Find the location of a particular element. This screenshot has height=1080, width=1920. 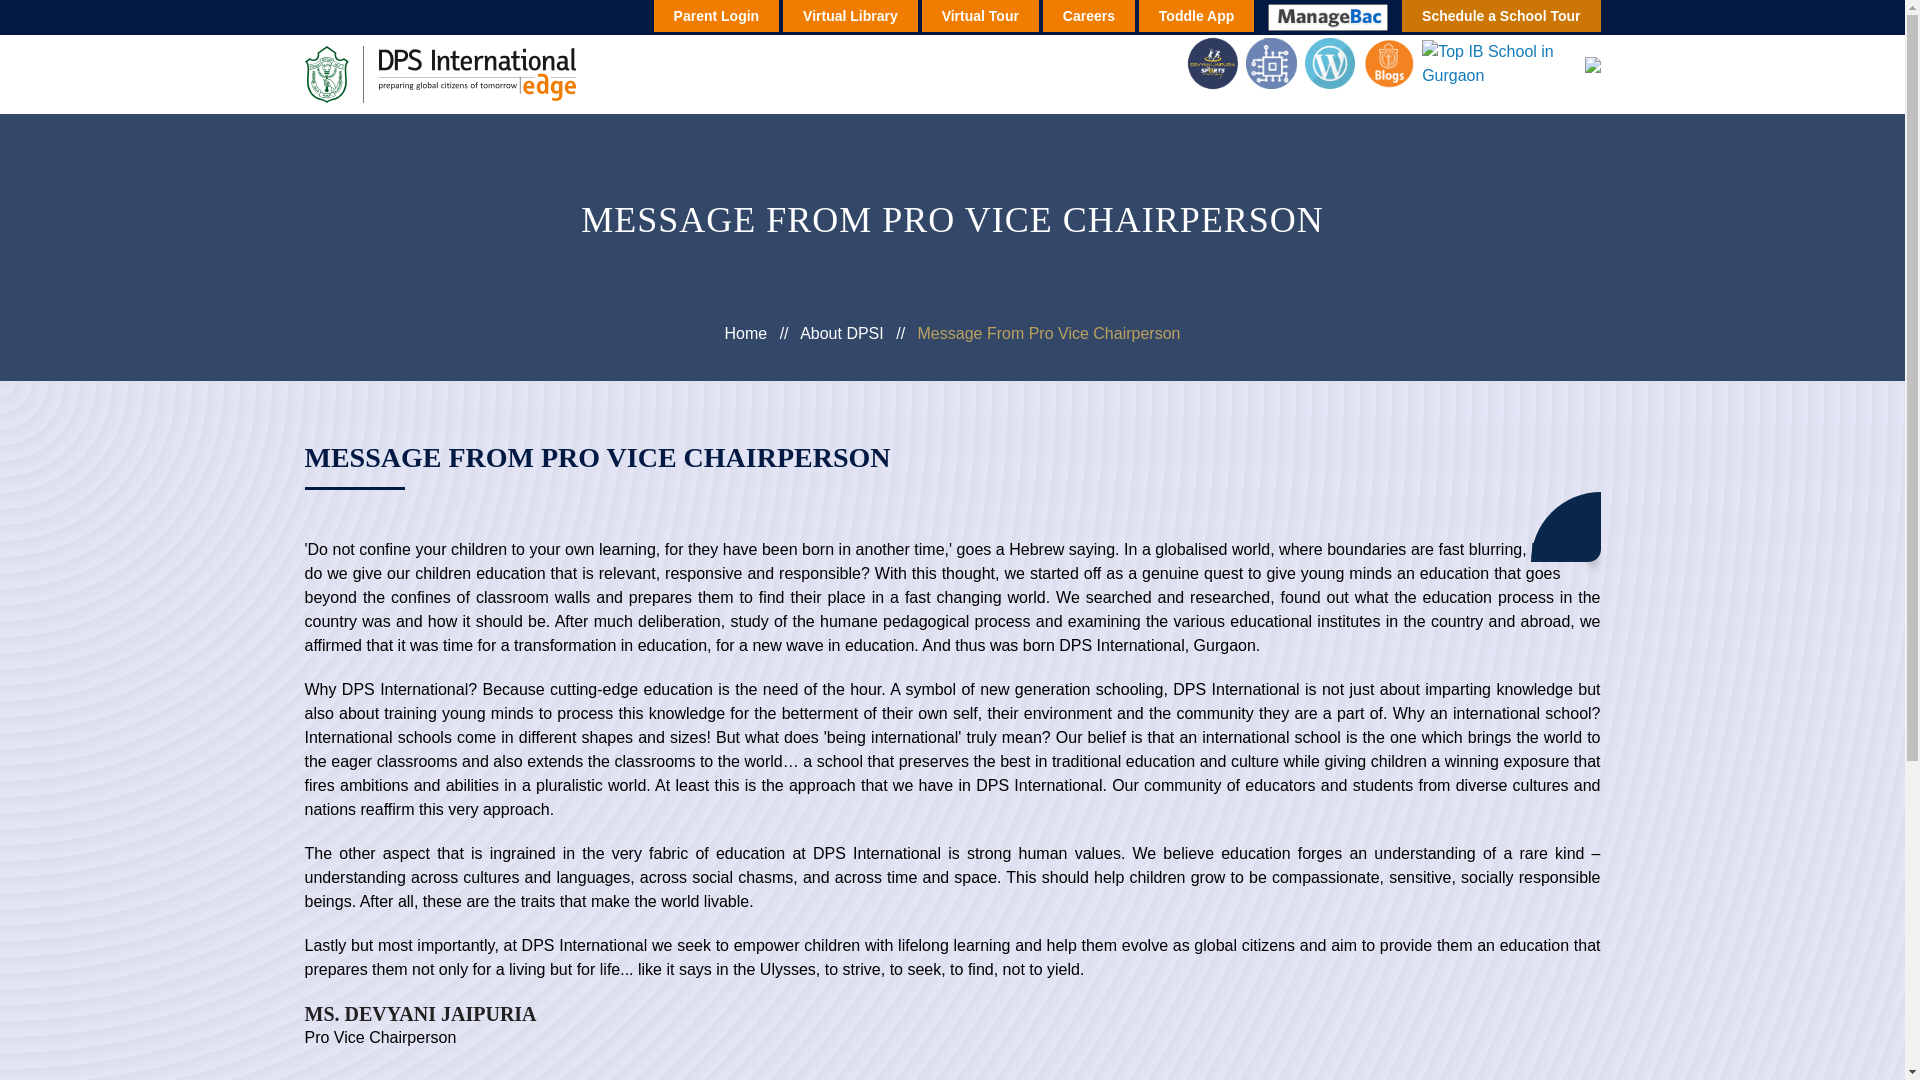

Toddle App is located at coordinates (1196, 16).